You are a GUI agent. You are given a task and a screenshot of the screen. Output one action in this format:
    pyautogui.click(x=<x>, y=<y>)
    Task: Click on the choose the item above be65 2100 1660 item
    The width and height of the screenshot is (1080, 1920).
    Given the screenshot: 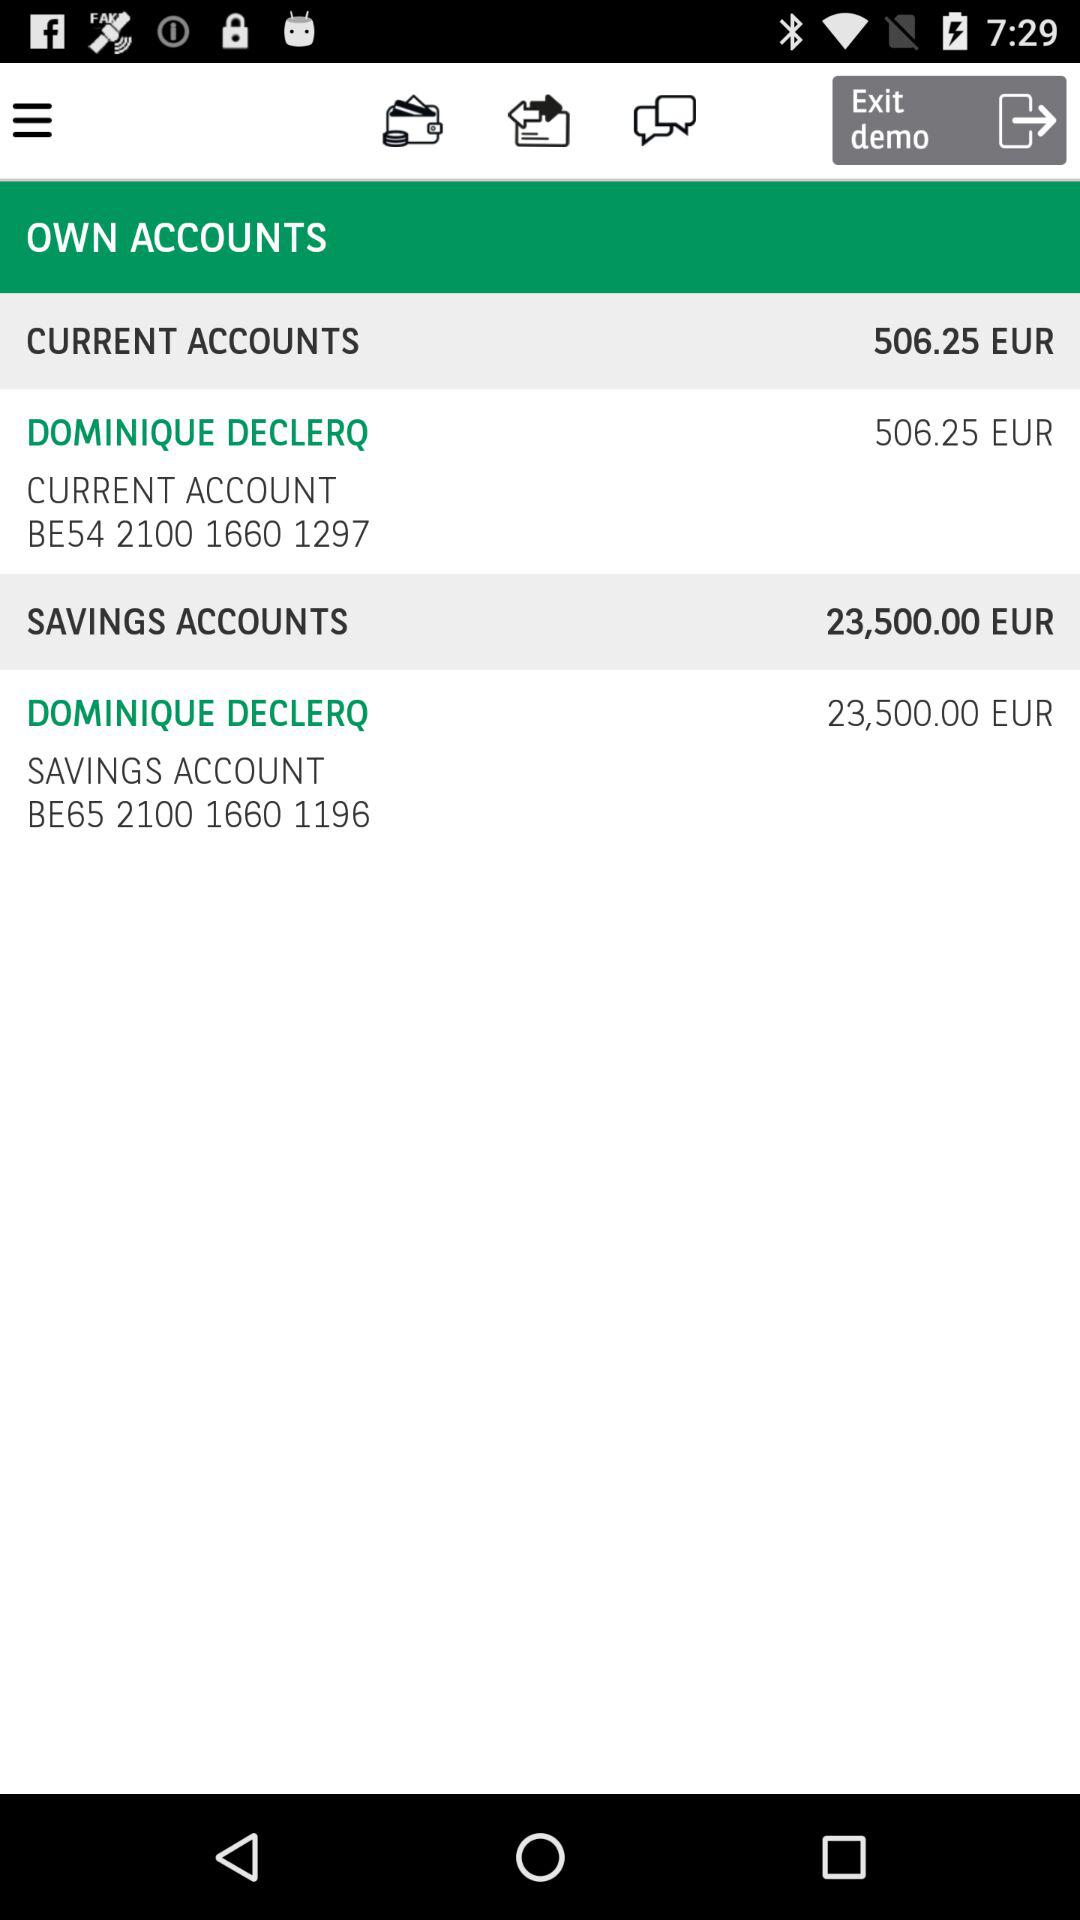 What is the action you would take?
    pyautogui.click(x=175, y=770)
    